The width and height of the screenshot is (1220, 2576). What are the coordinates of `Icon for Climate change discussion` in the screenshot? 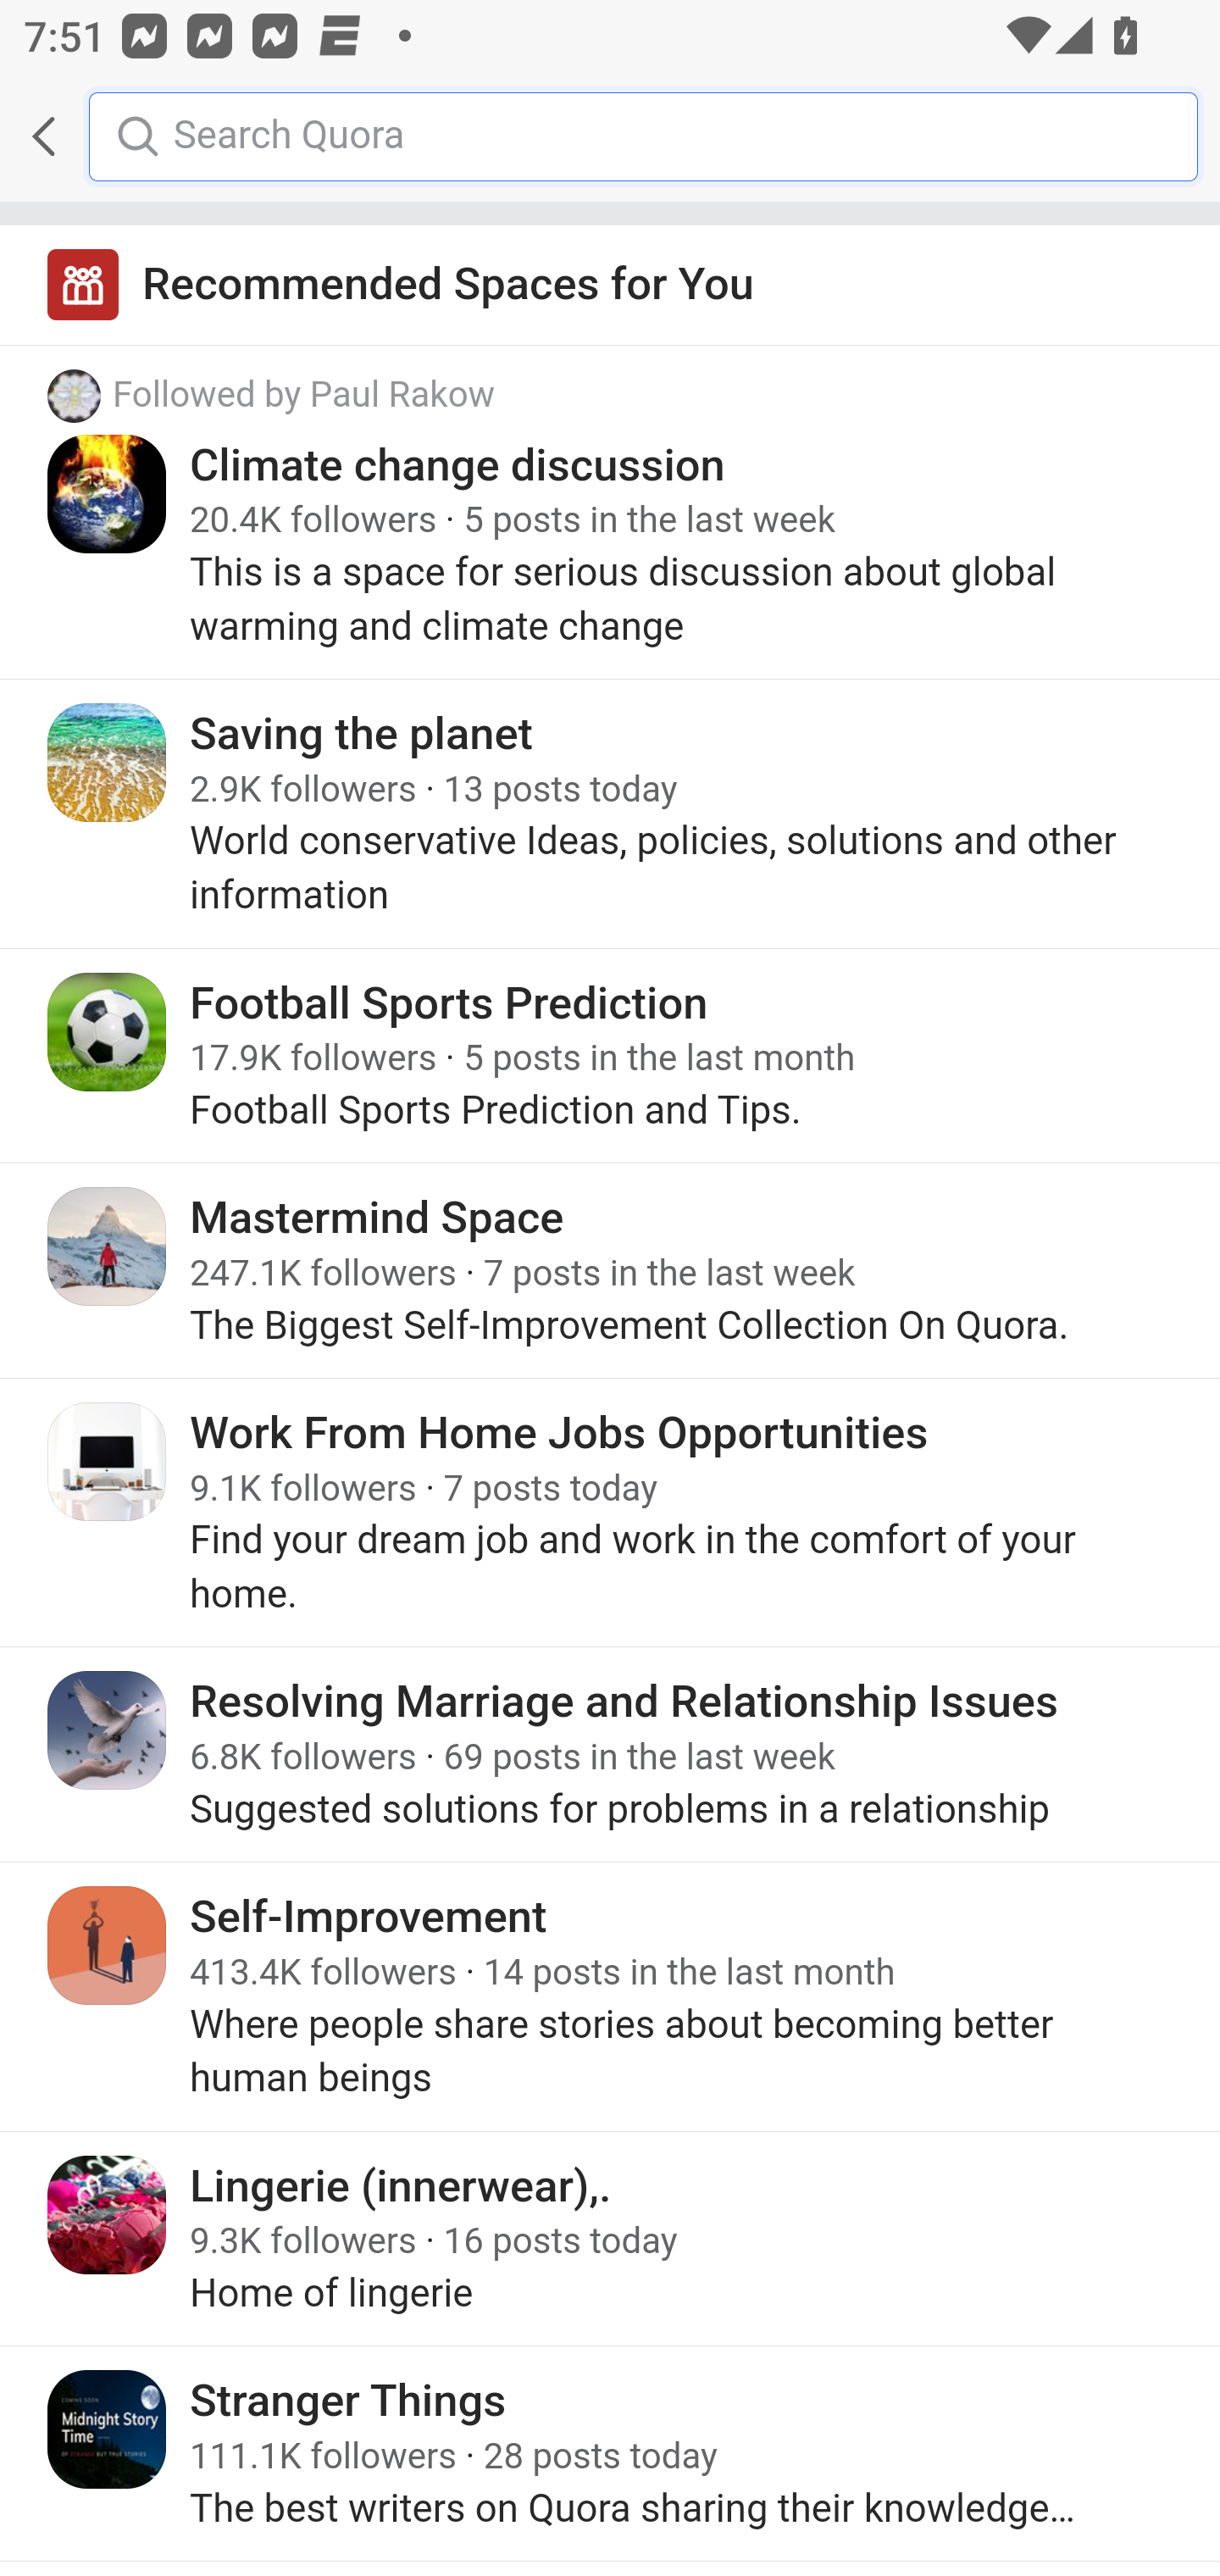 It's located at (108, 493).